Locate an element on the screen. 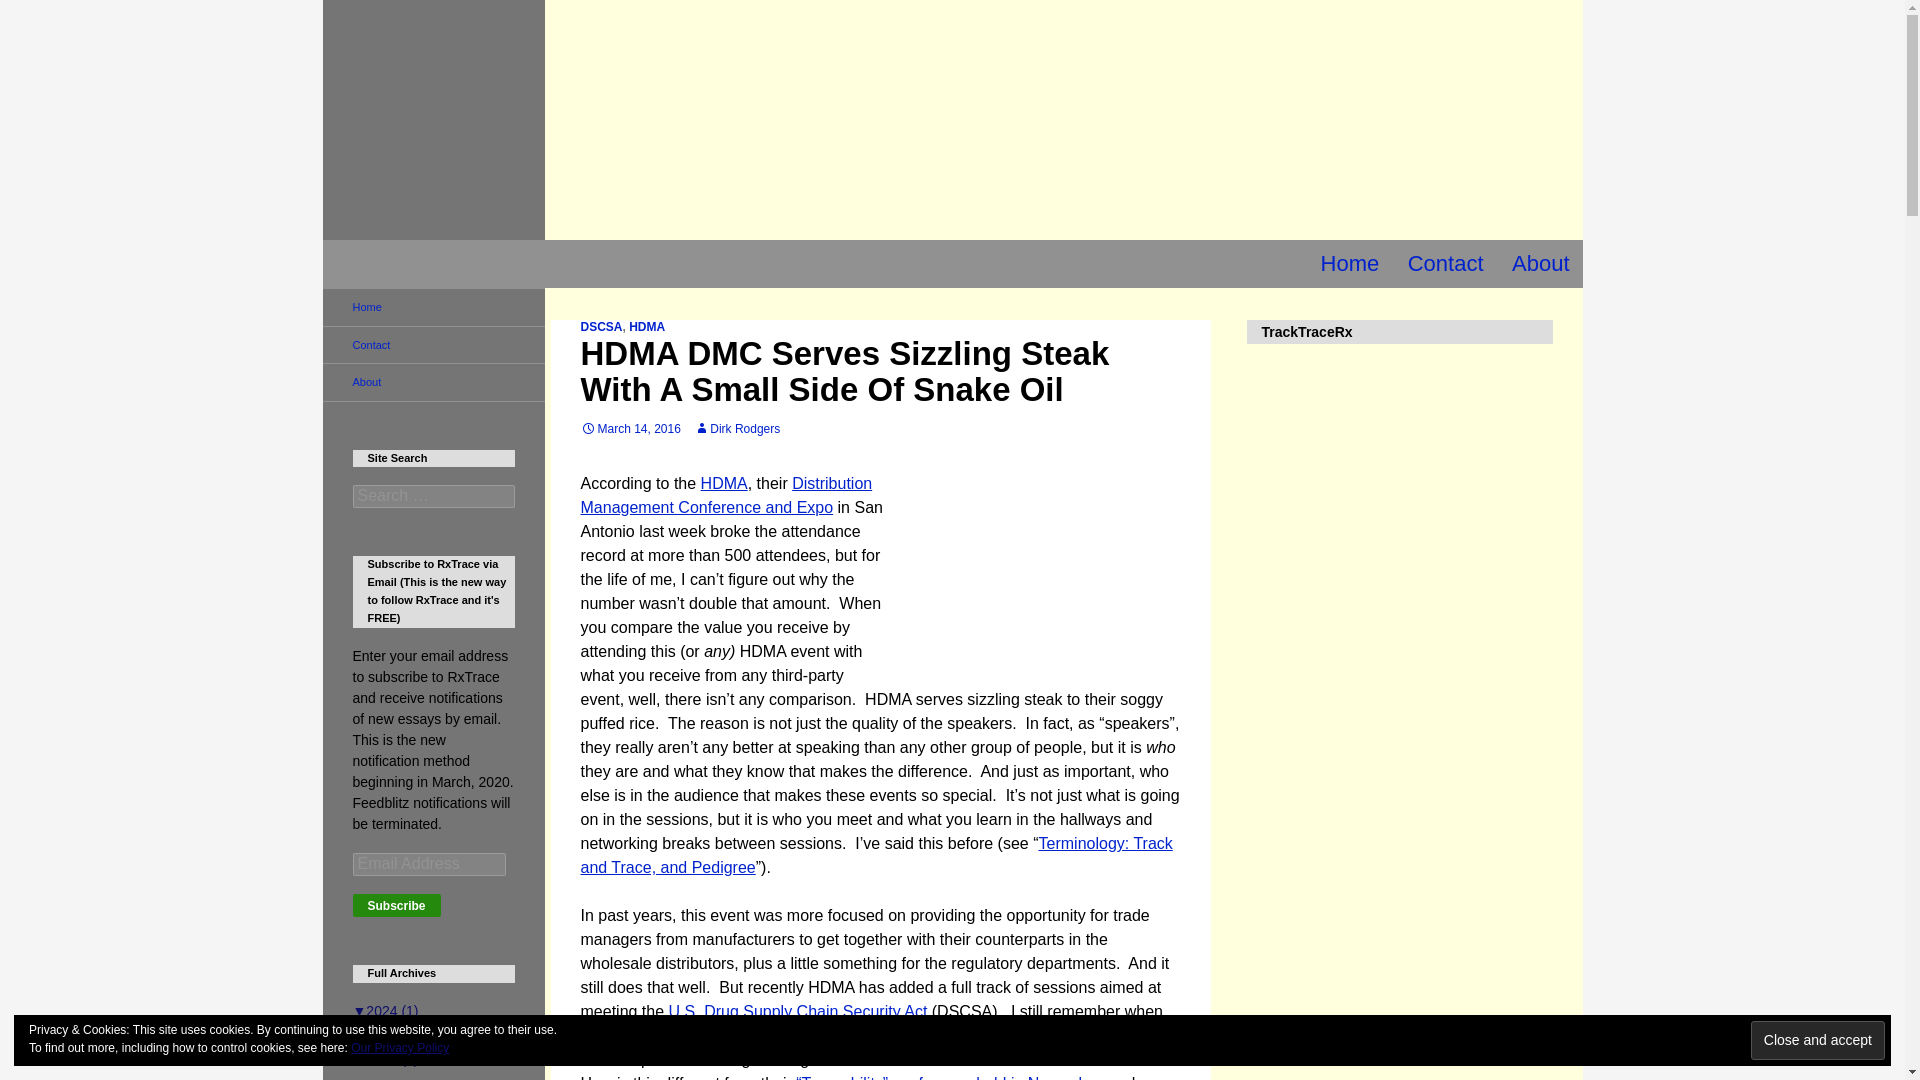  Contact is located at coordinates (1445, 264).